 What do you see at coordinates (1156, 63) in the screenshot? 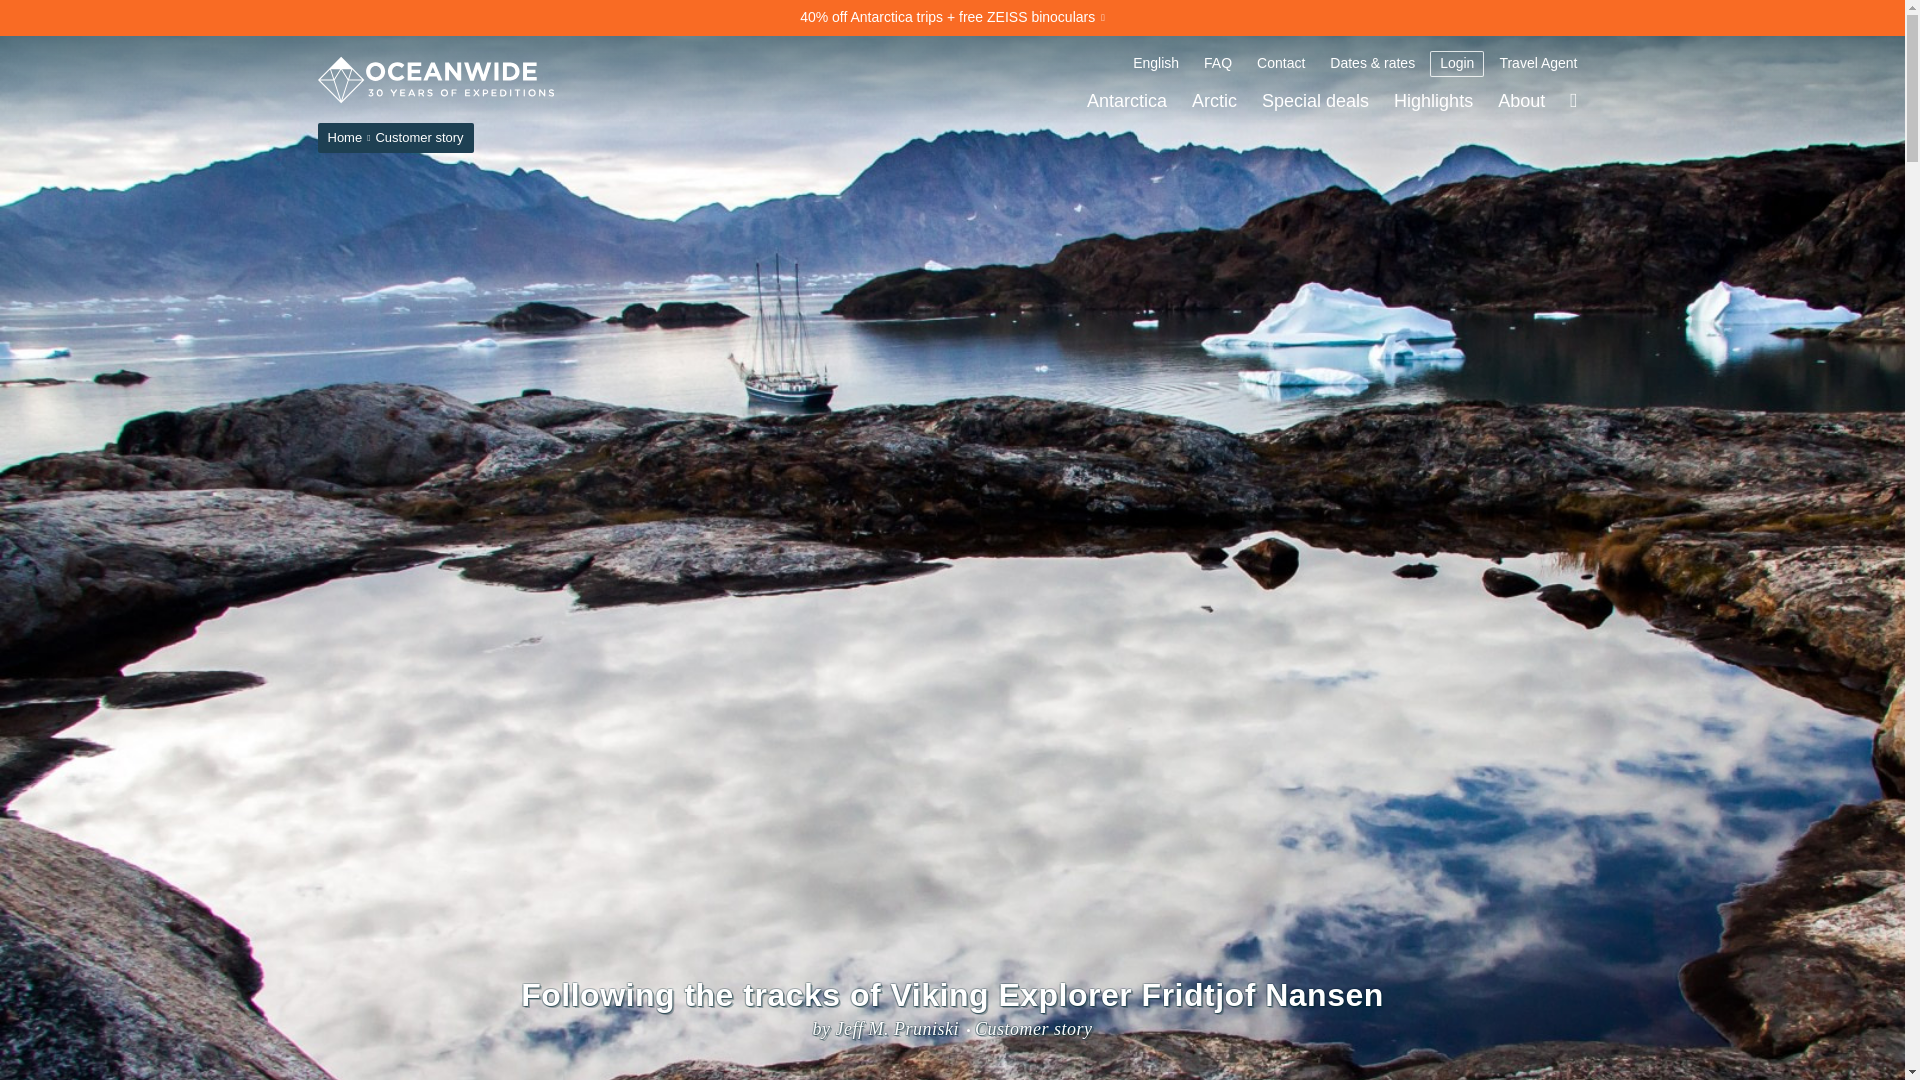
I see `English` at bounding box center [1156, 63].